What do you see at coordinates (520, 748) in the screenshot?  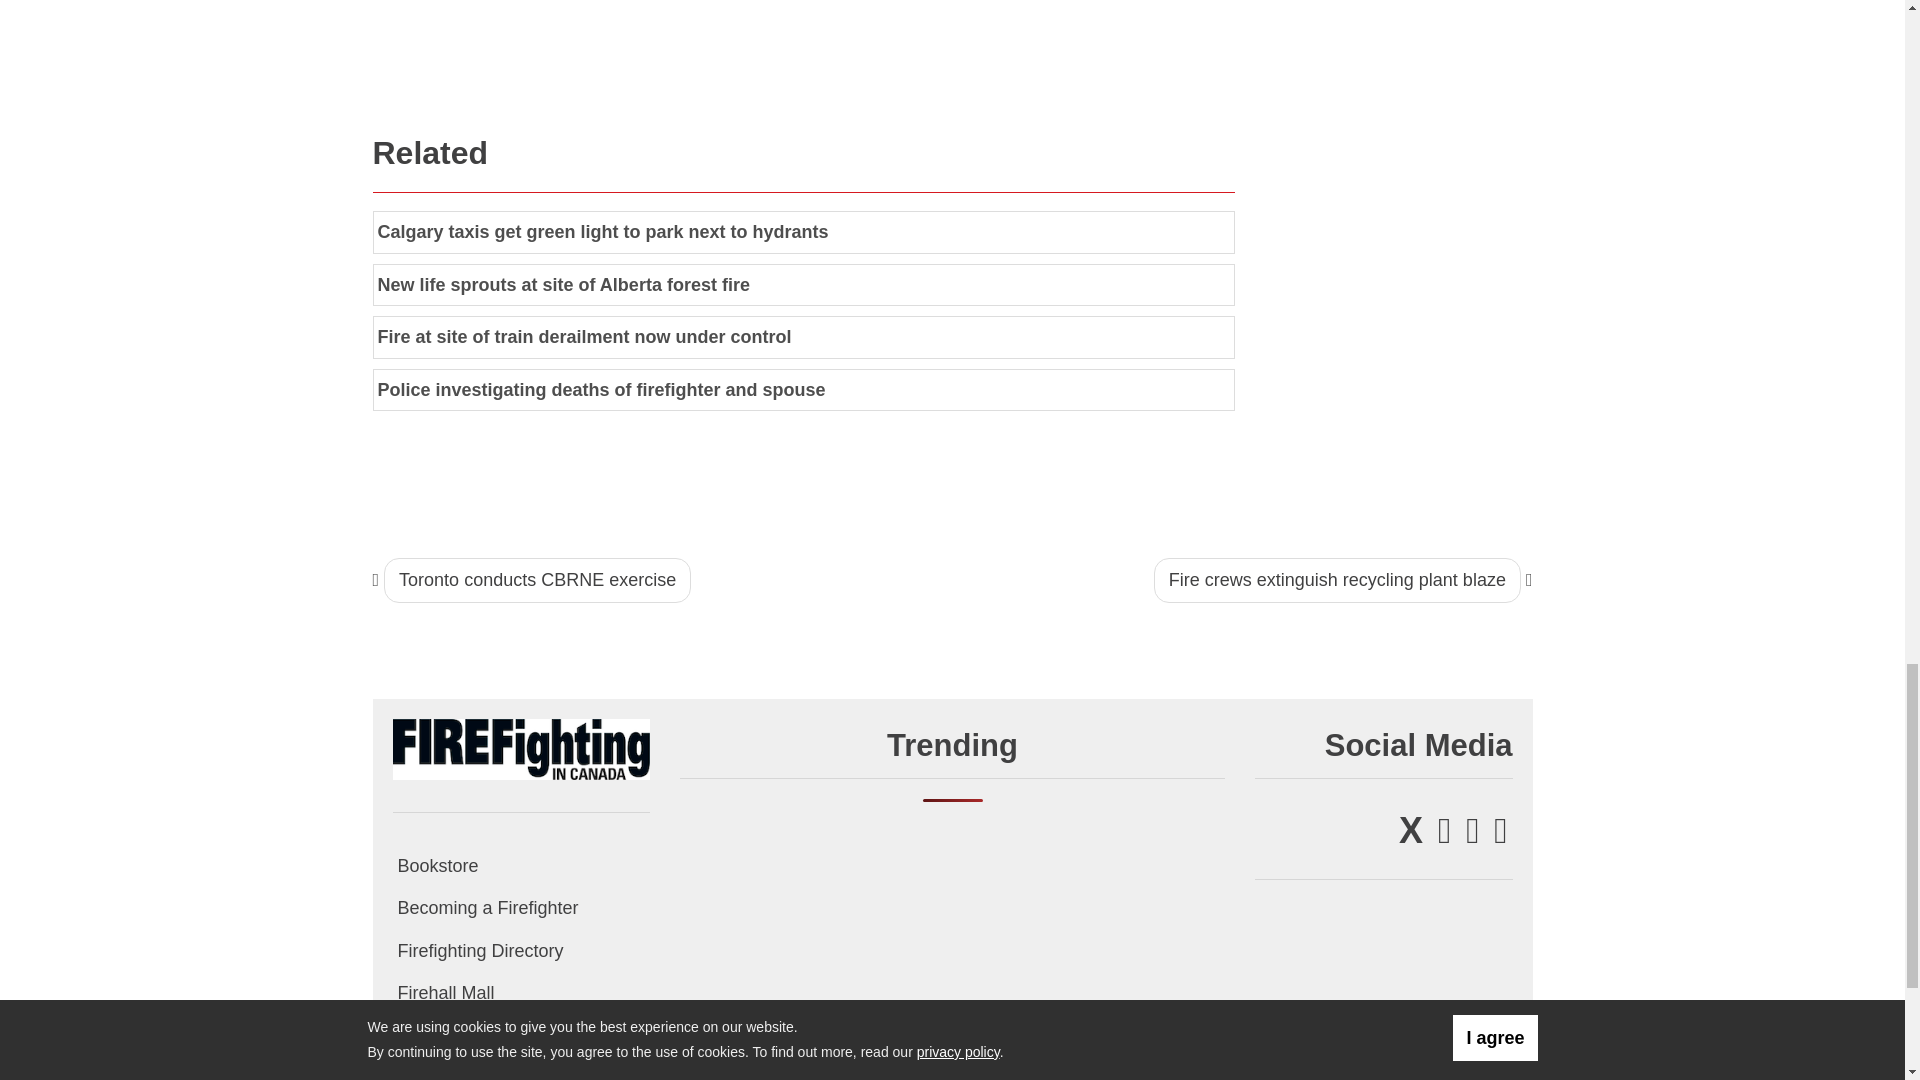 I see `Fire Fighting in Canada` at bounding box center [520, 748].